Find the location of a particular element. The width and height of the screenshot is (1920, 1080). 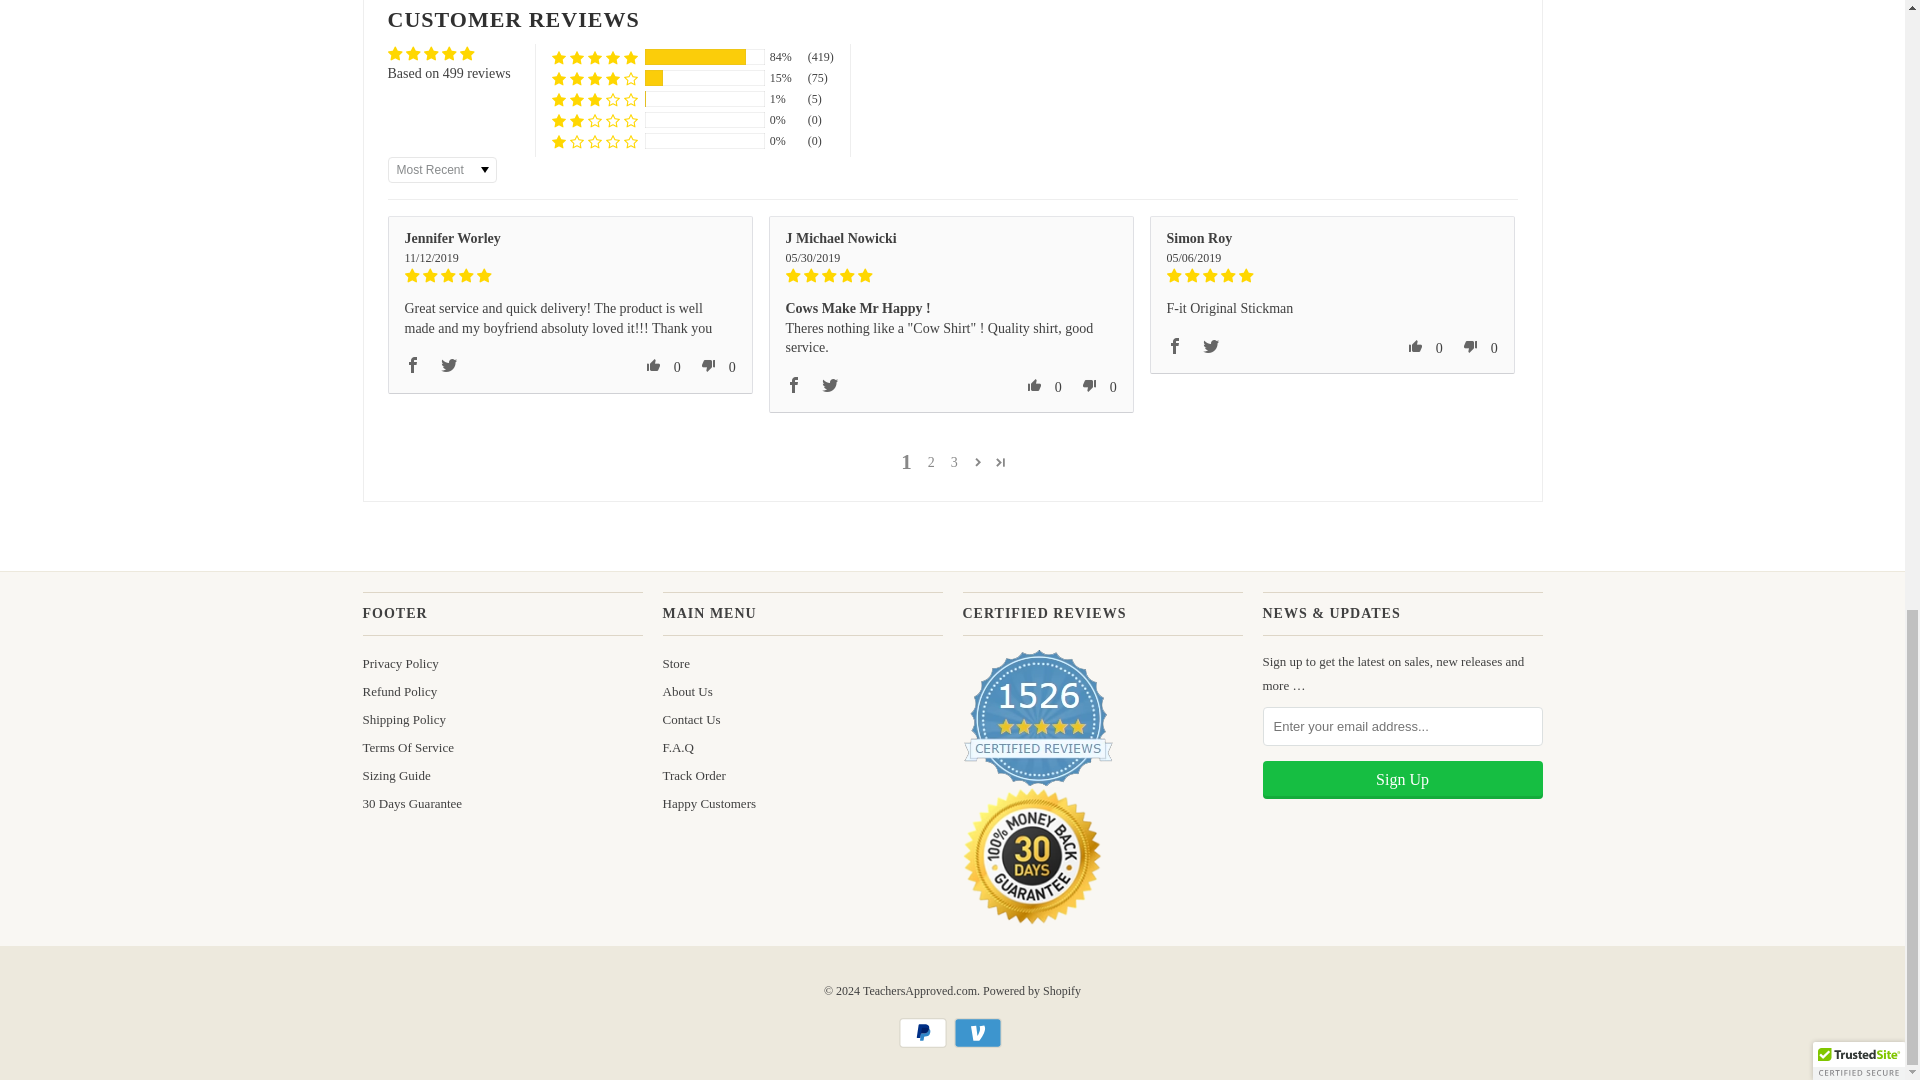

Twitter is located at coordinates (448, 364).